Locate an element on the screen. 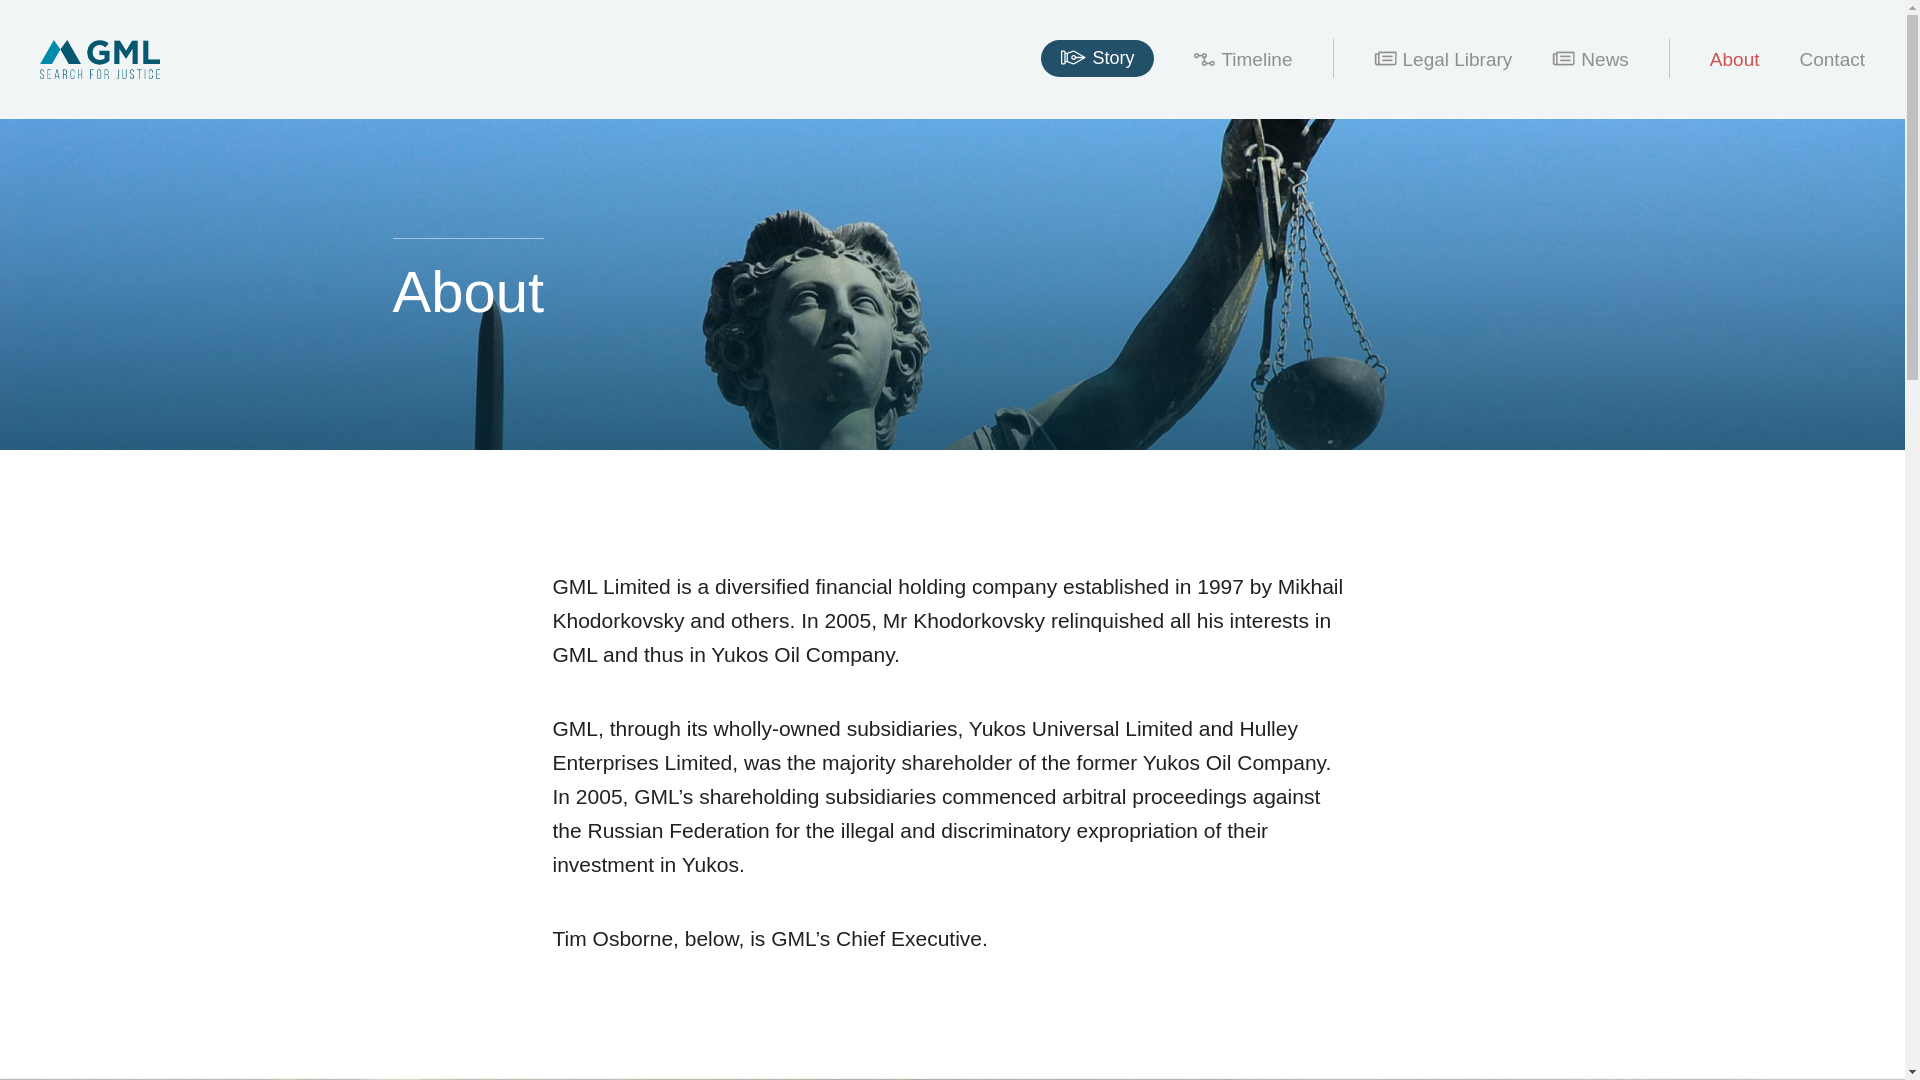 The height and width of the screenshot is (1080, 1920). About is located at coordinates (1735, 58).